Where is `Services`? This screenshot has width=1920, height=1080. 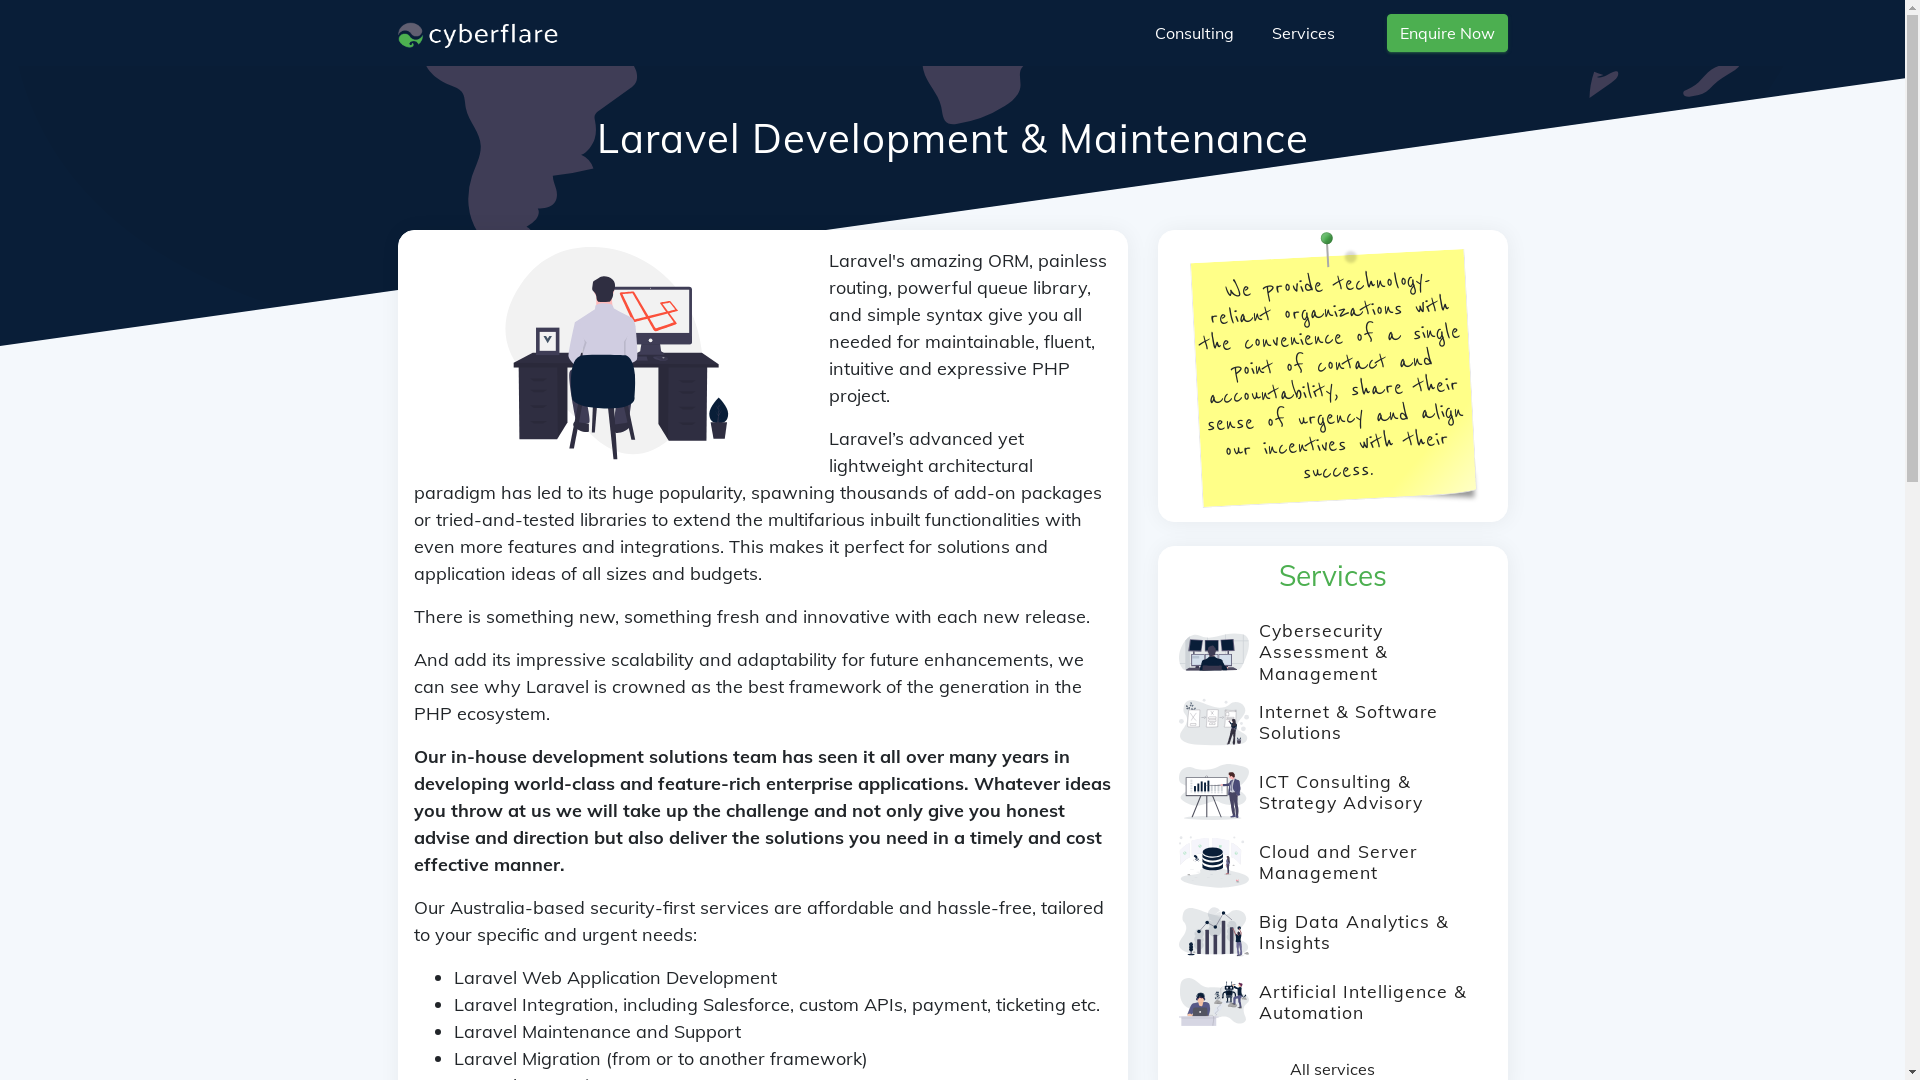
Services is located at coordinates (1304, 33).